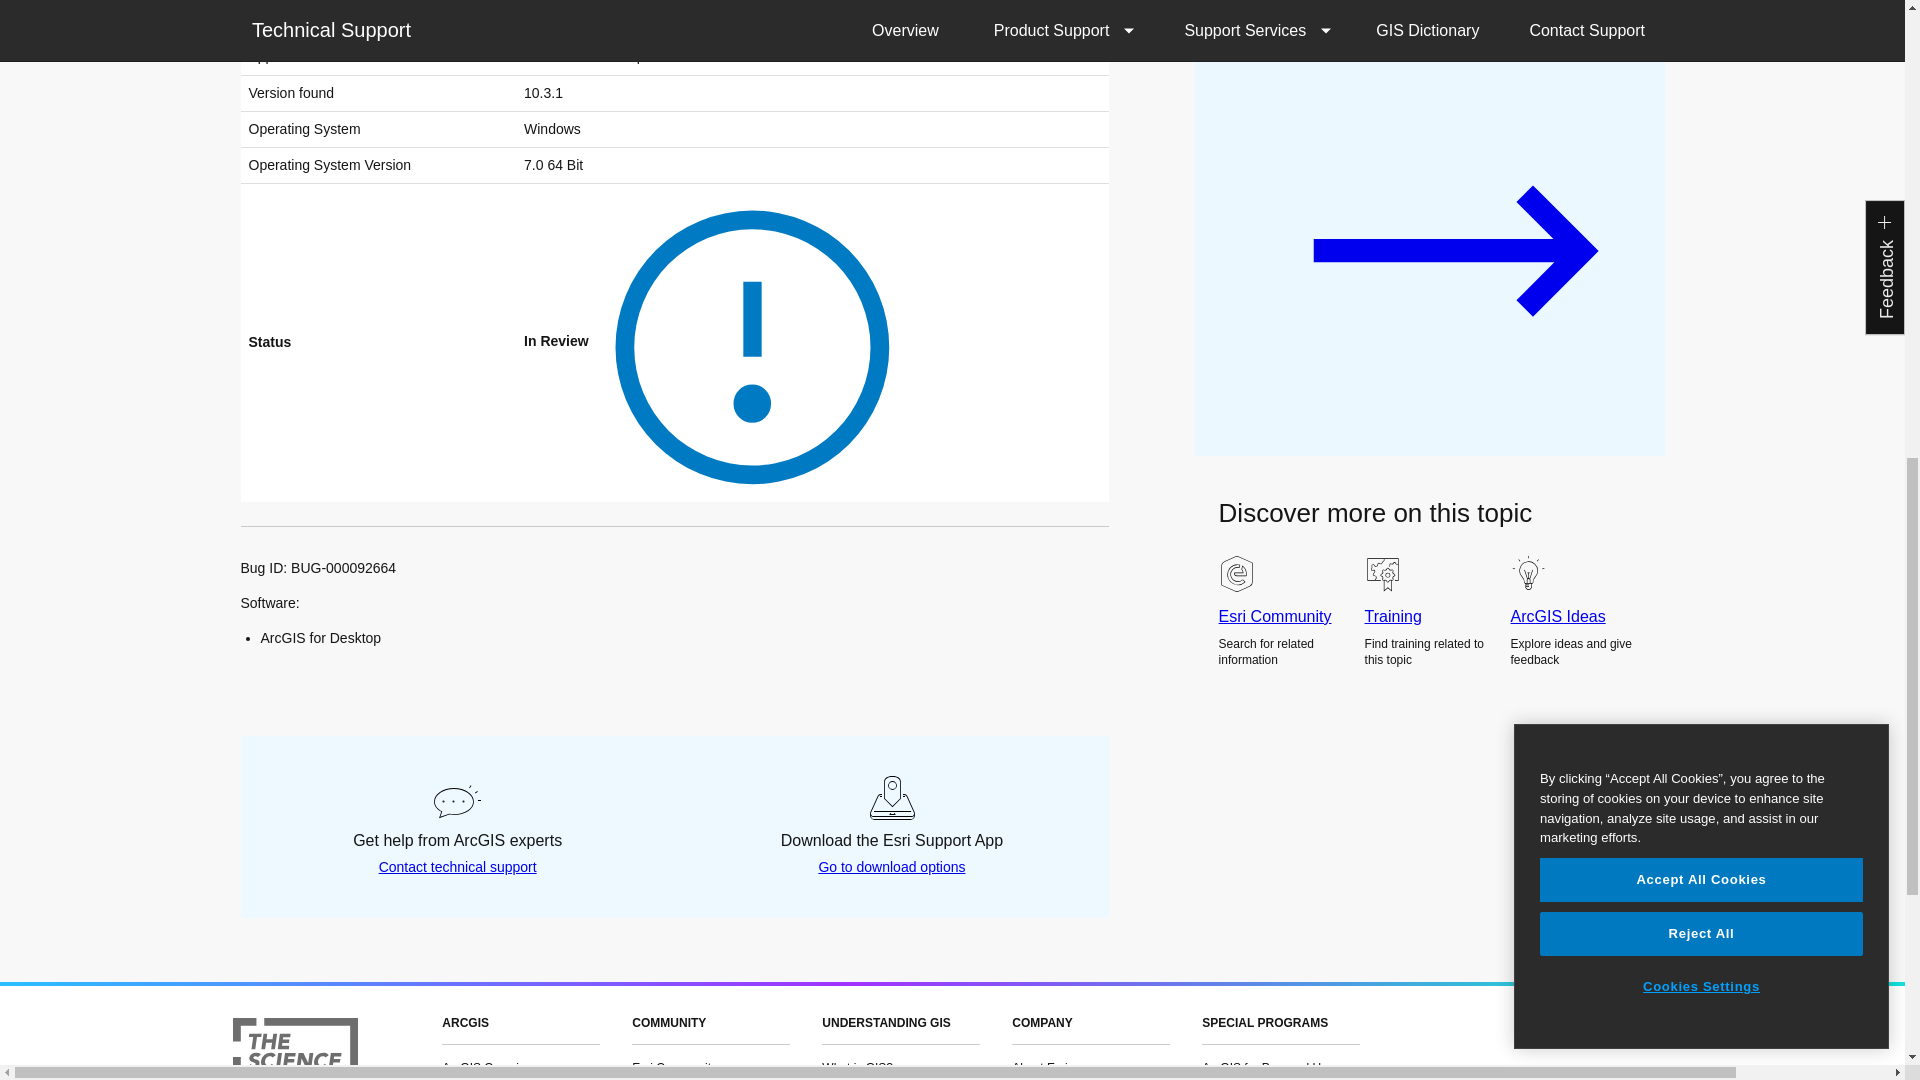 This screenshot has height=1080, width=1920. I want to click on More about Esri and the Science of Where, so click(294, 1049).